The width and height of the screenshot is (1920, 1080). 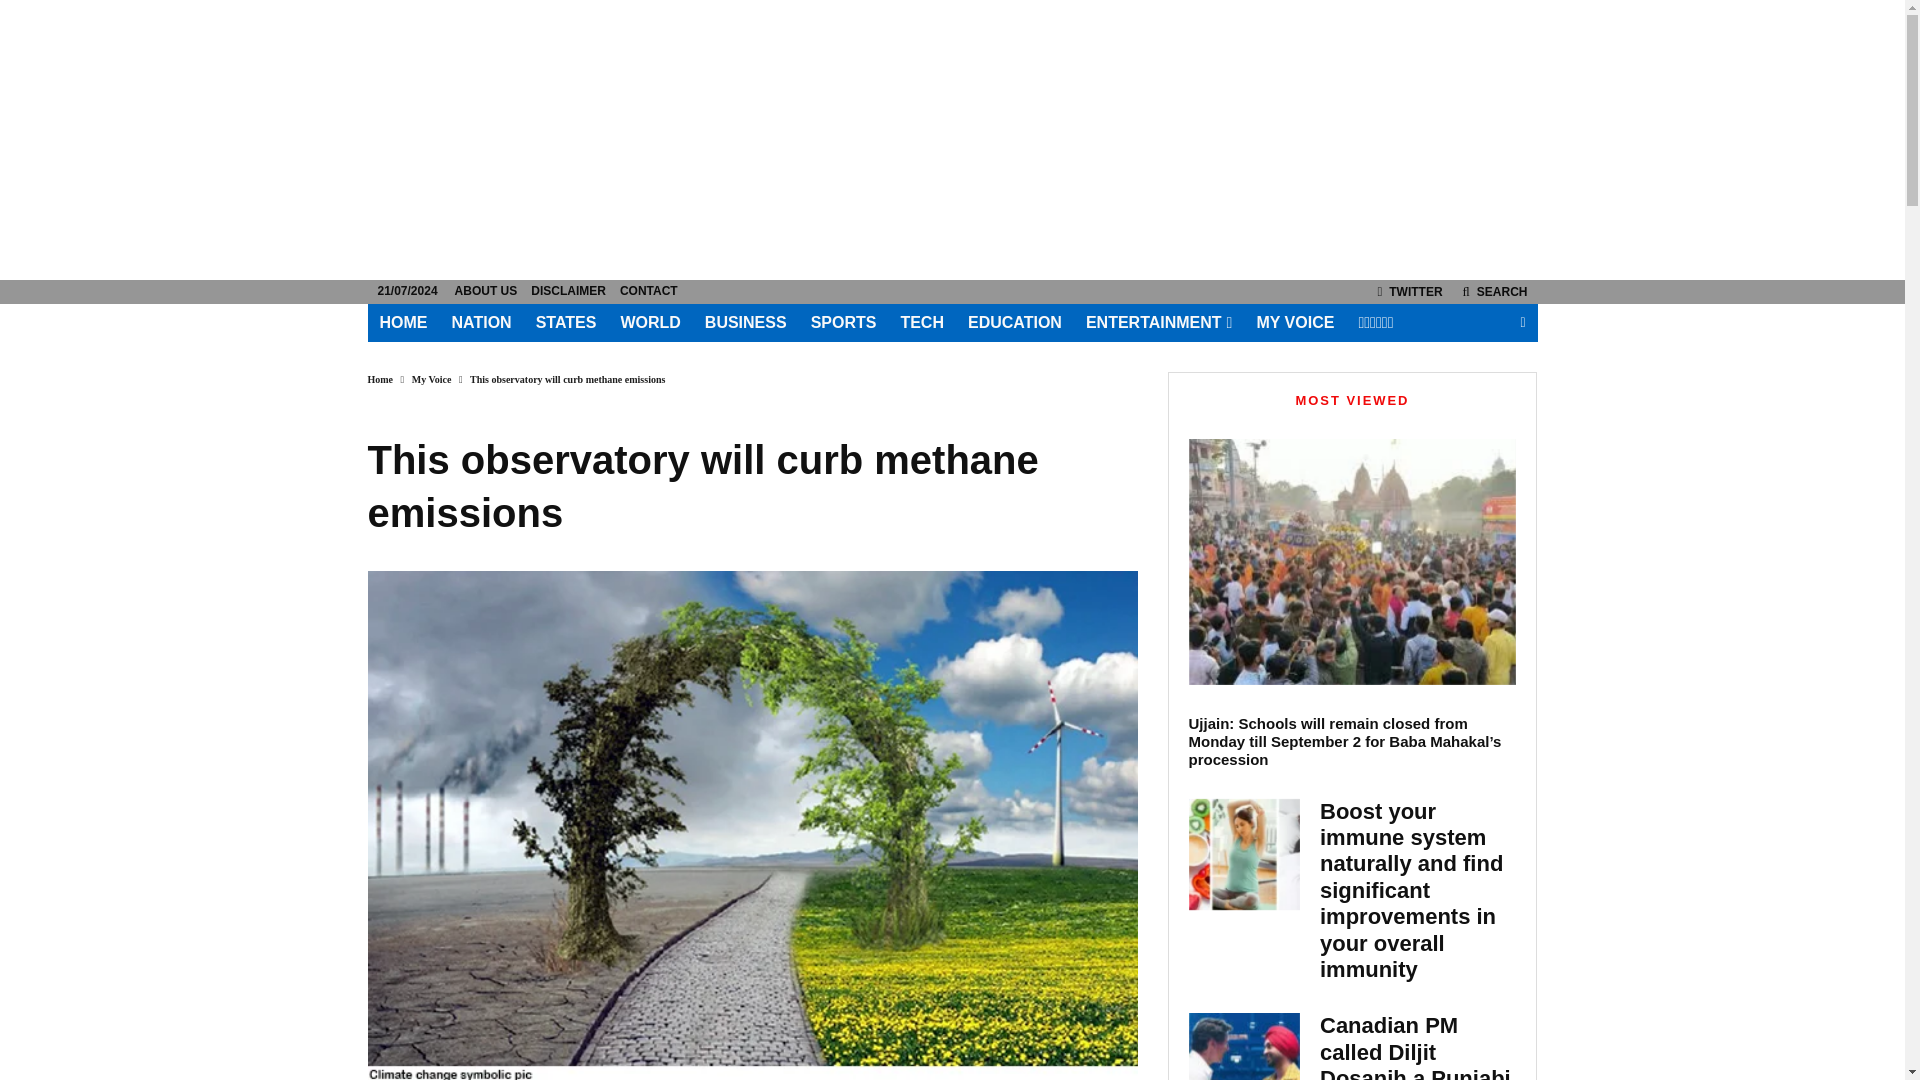 What do you see at coordinates (746, 323) in the screenshot?
I see `BUSINESS` at bounding box center [746, 323].